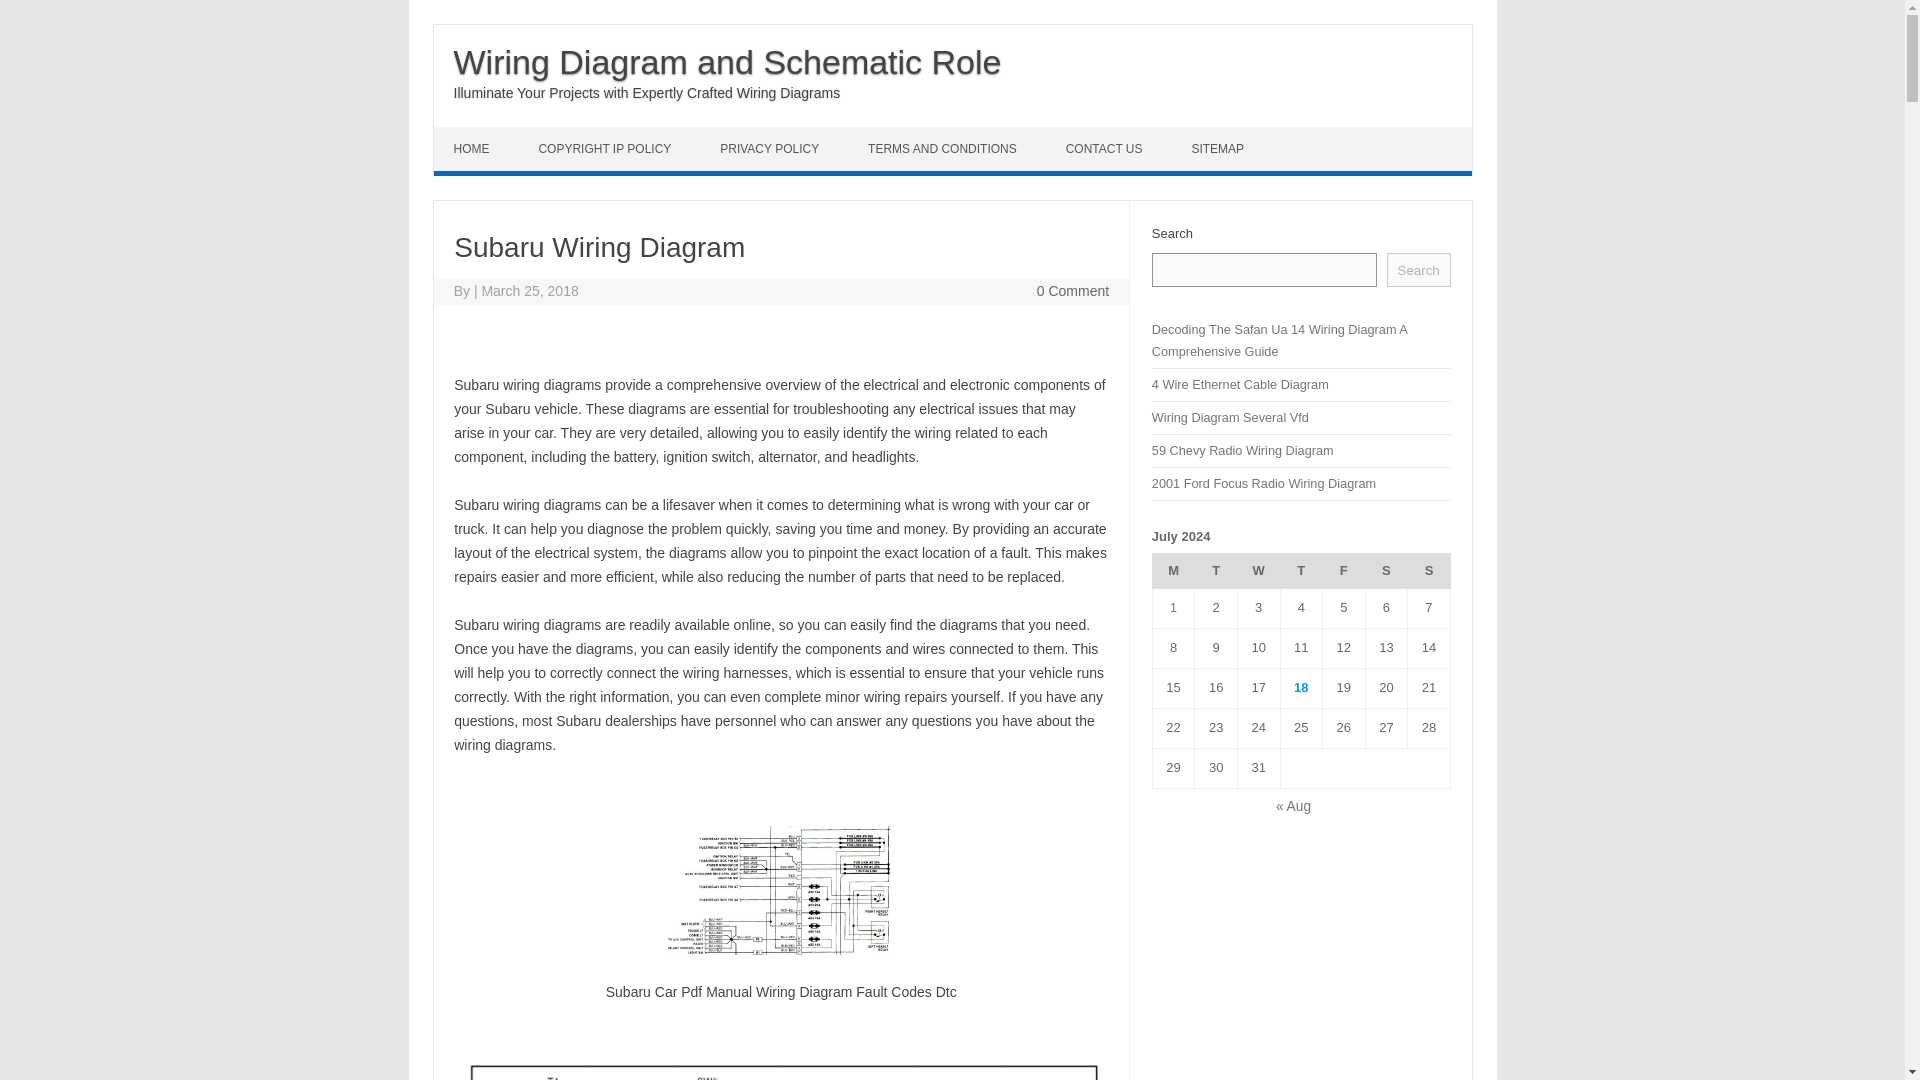  Describe the element at coordinates (728, 62) in the screenshot. I see `Wiring Diagram and Schematic Role` at that location.